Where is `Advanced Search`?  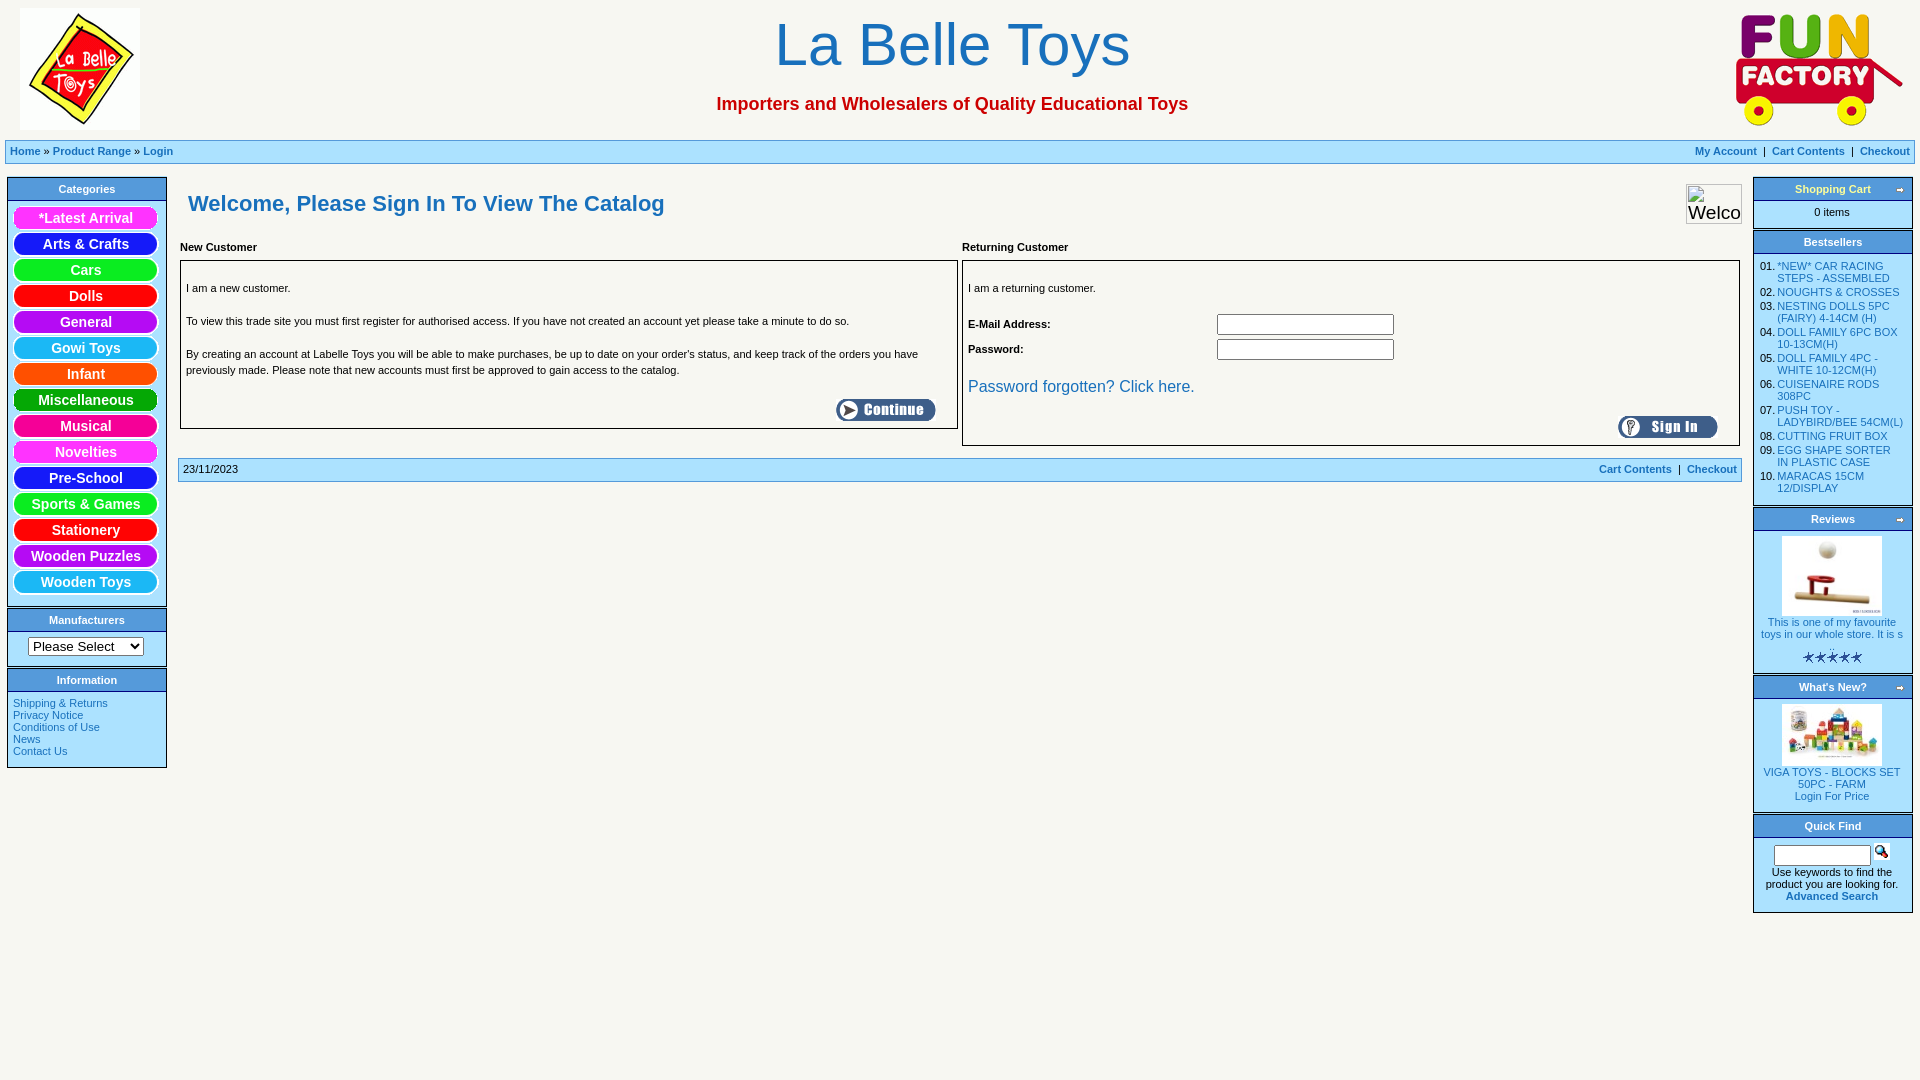
Advanced Search is located at coordinates (1832, 896).